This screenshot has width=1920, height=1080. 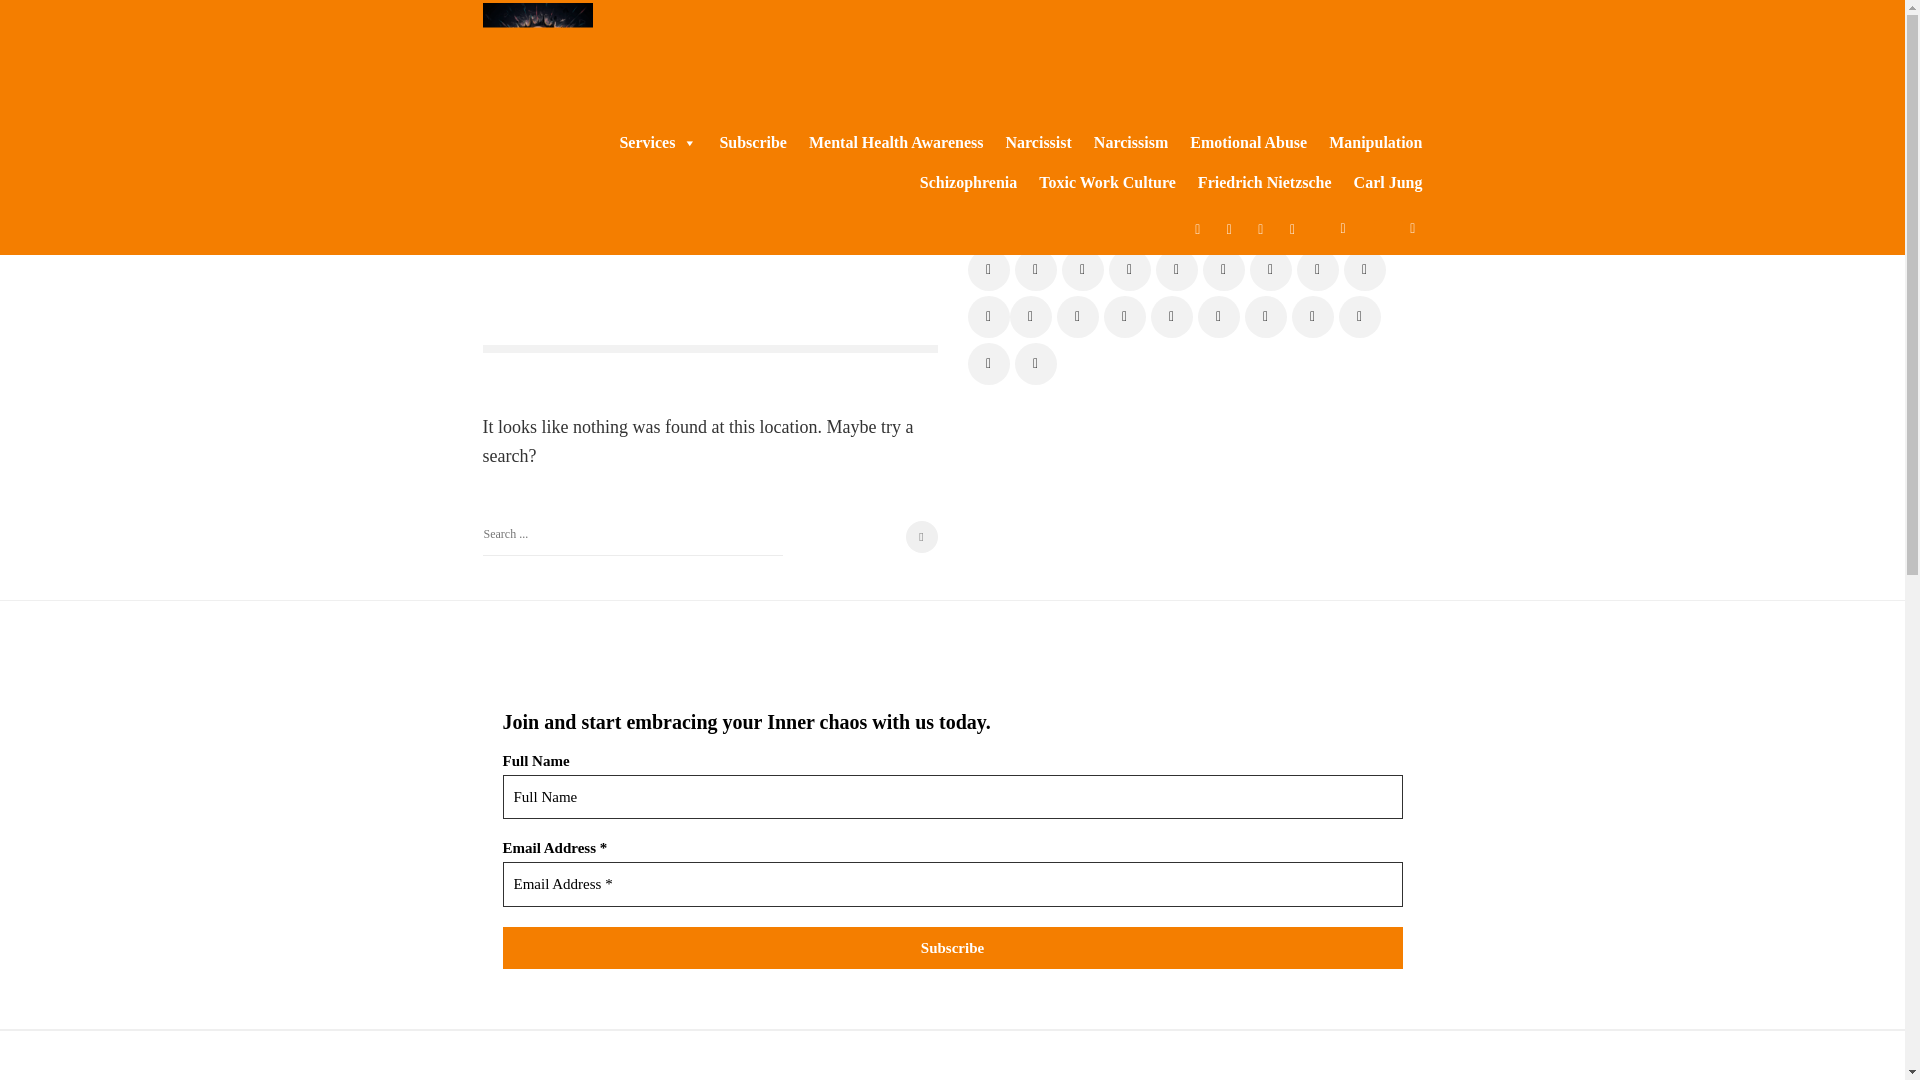 I want to click on Friedrich Nietzsche, so click(x=1254, y=183).